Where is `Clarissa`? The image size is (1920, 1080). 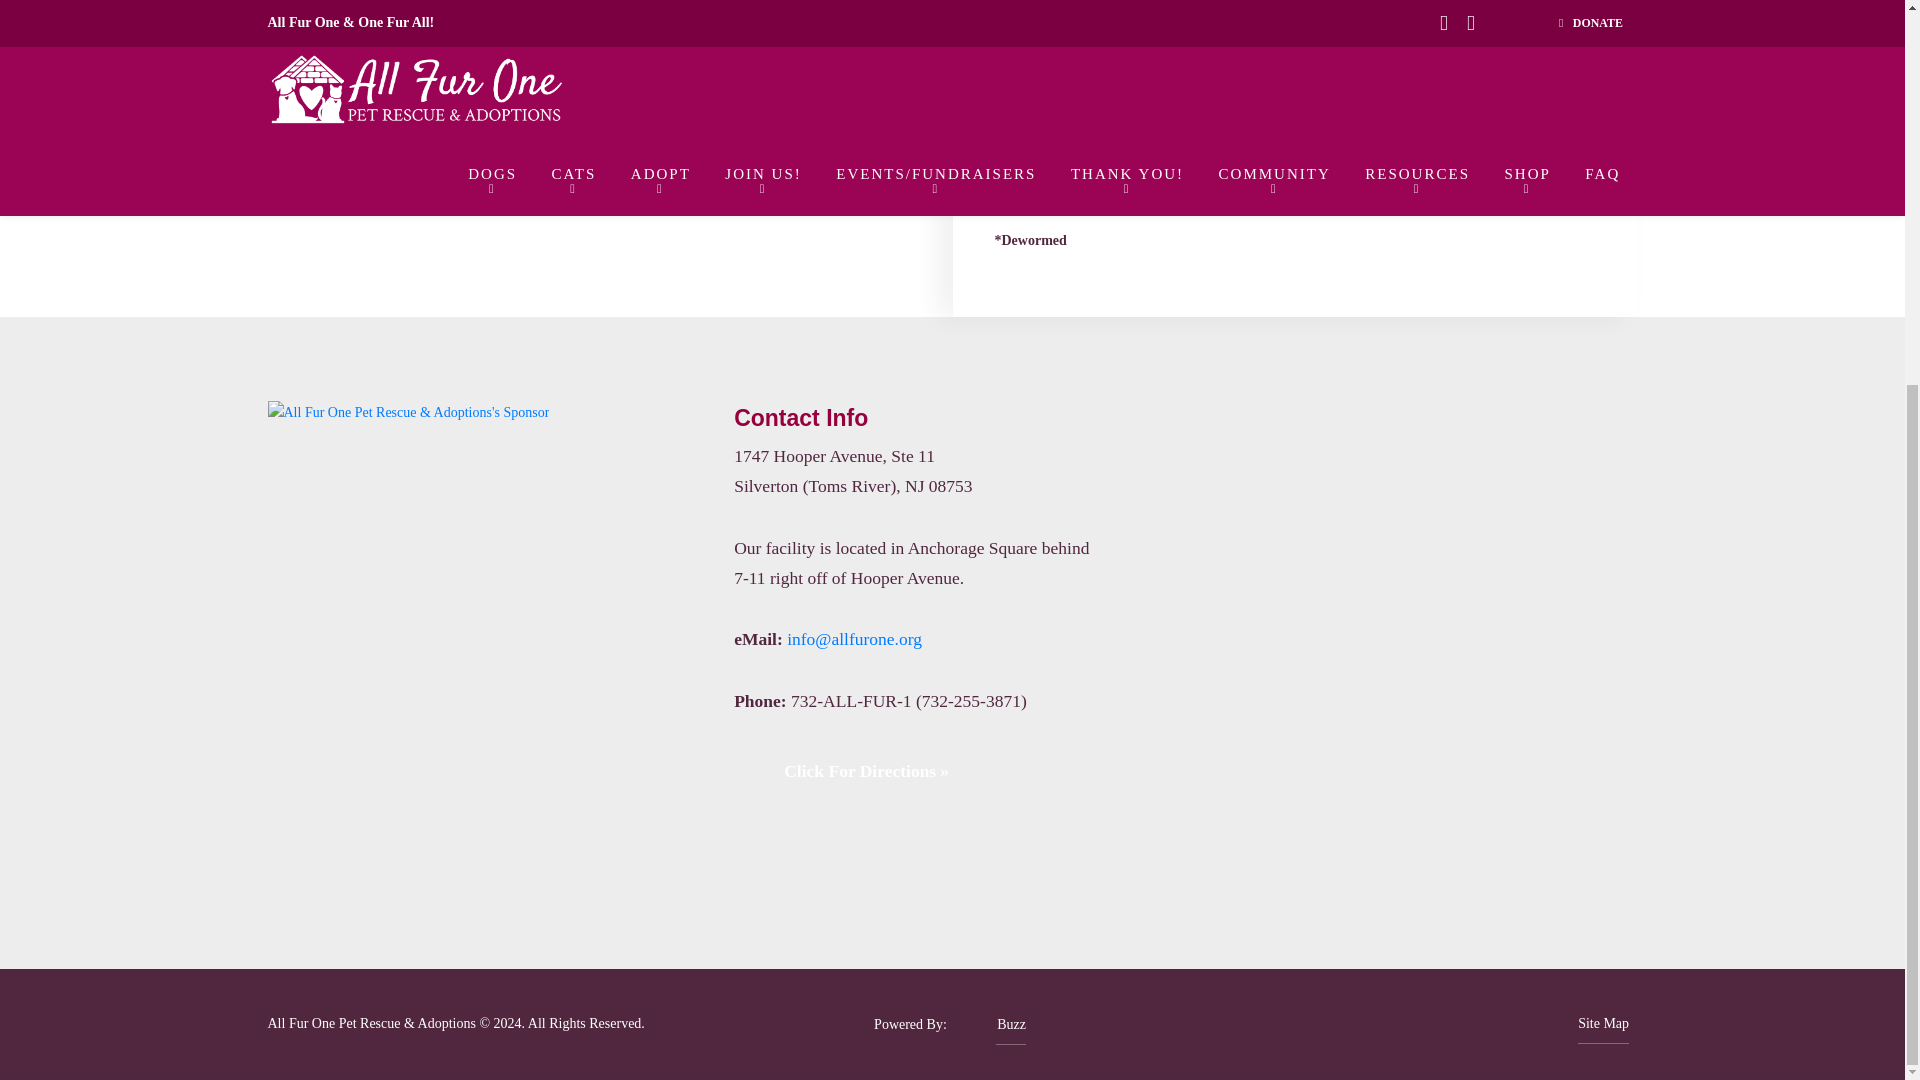
Clarissa is located at coordinates (460, 134).